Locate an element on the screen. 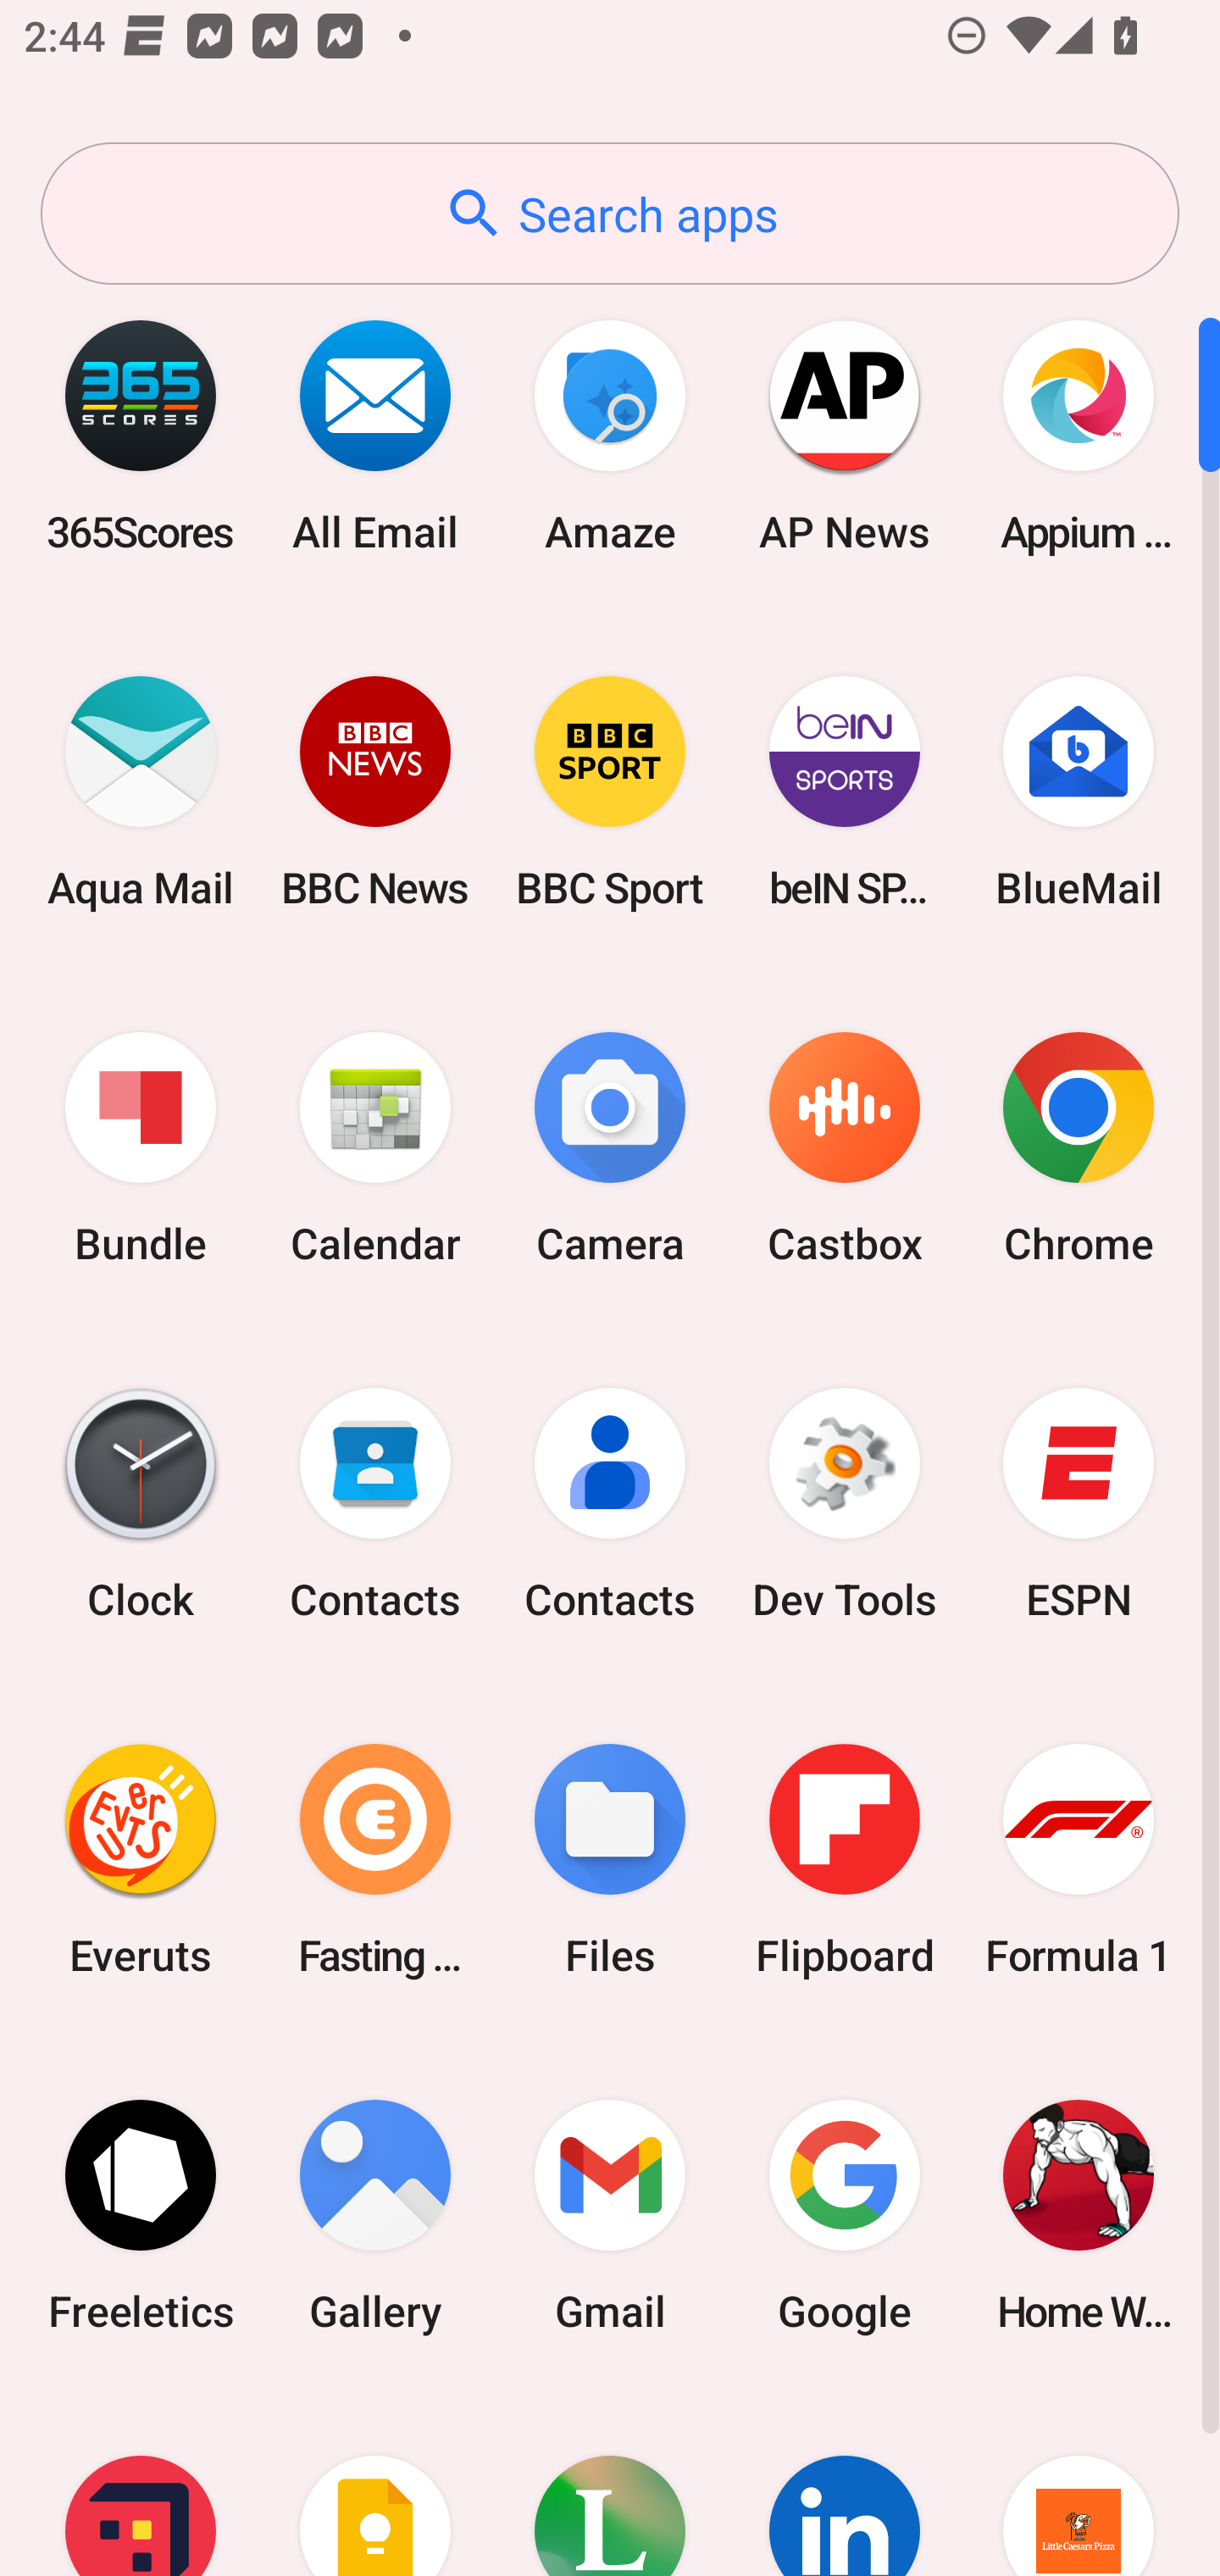 Image resolution: width=1220 pixels, height=2576 pixels. Flipboard is located at coordinates (844, 1859).